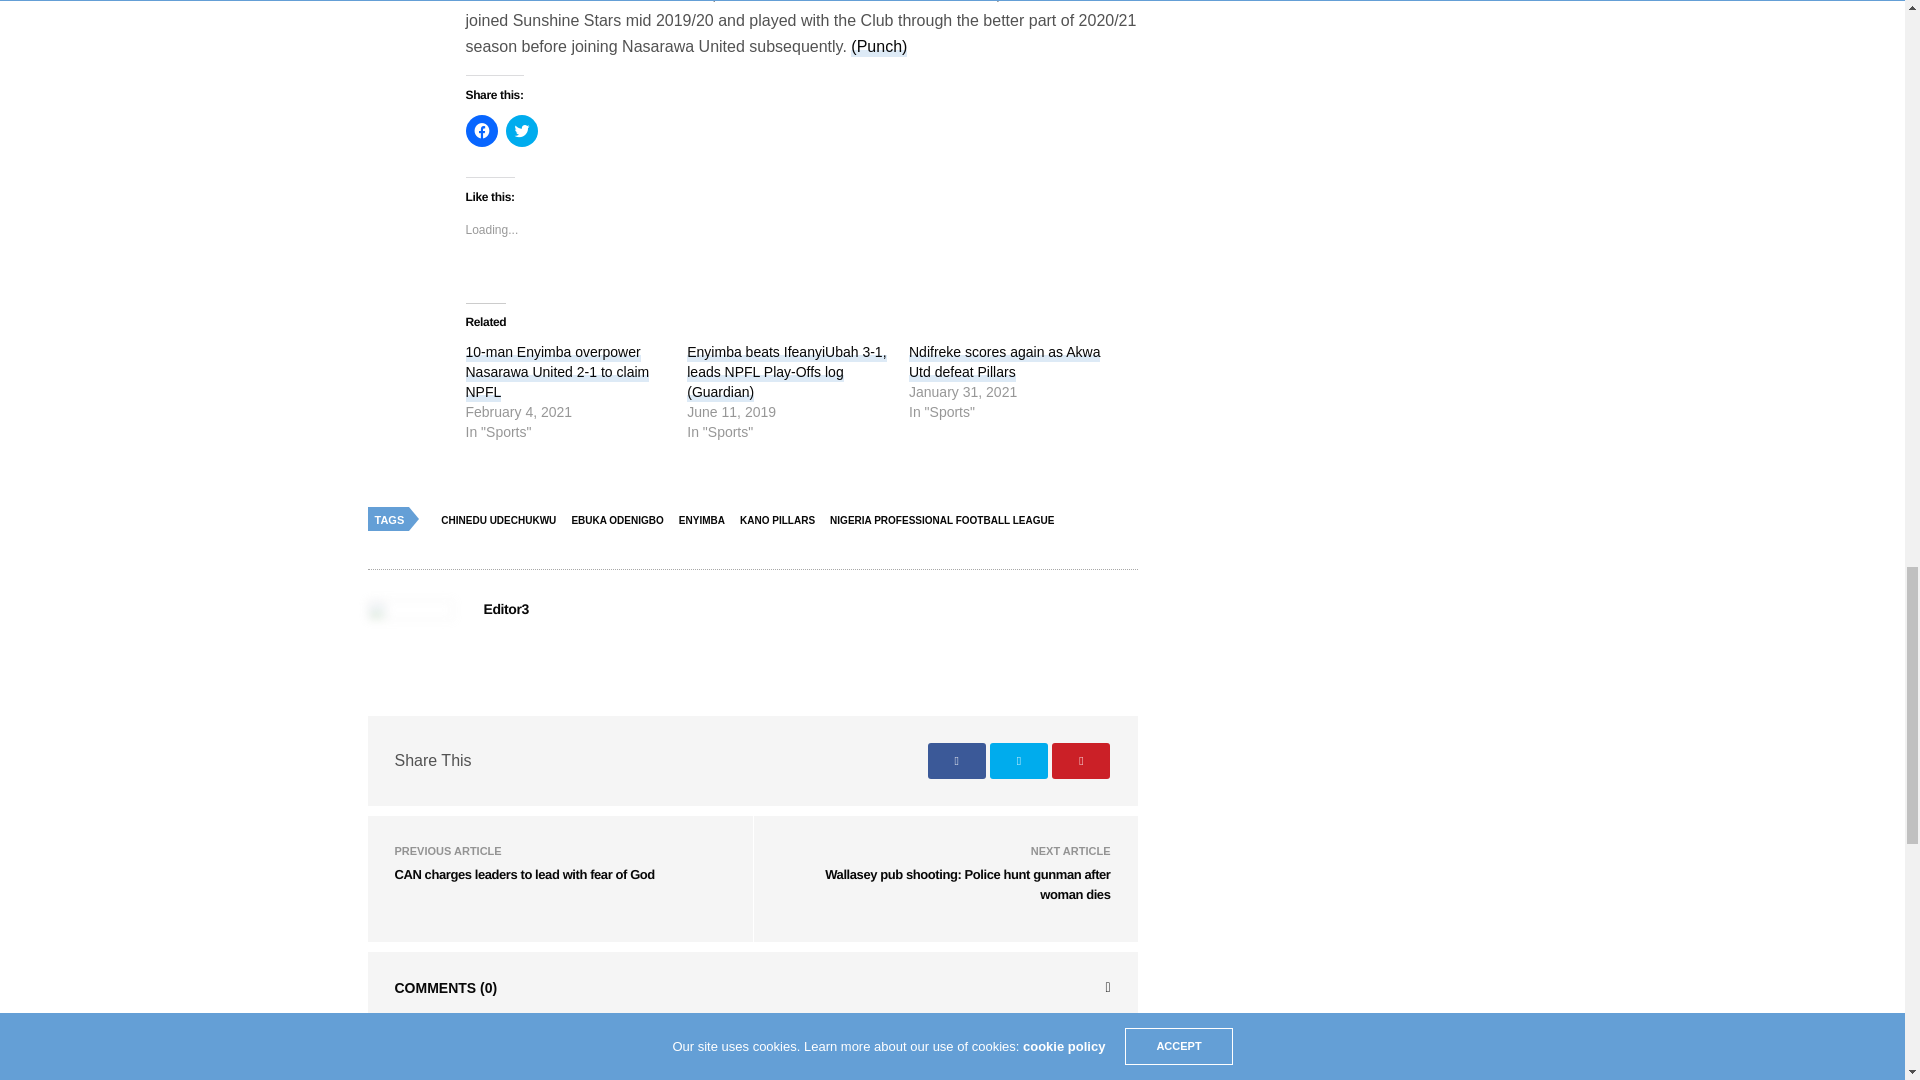 This screenshot has width=1920, height=1080. What do you see at coordinates (482, 130) in the screenshot?
I see `Click to share on Facebook` at bounding box center [482, 130].